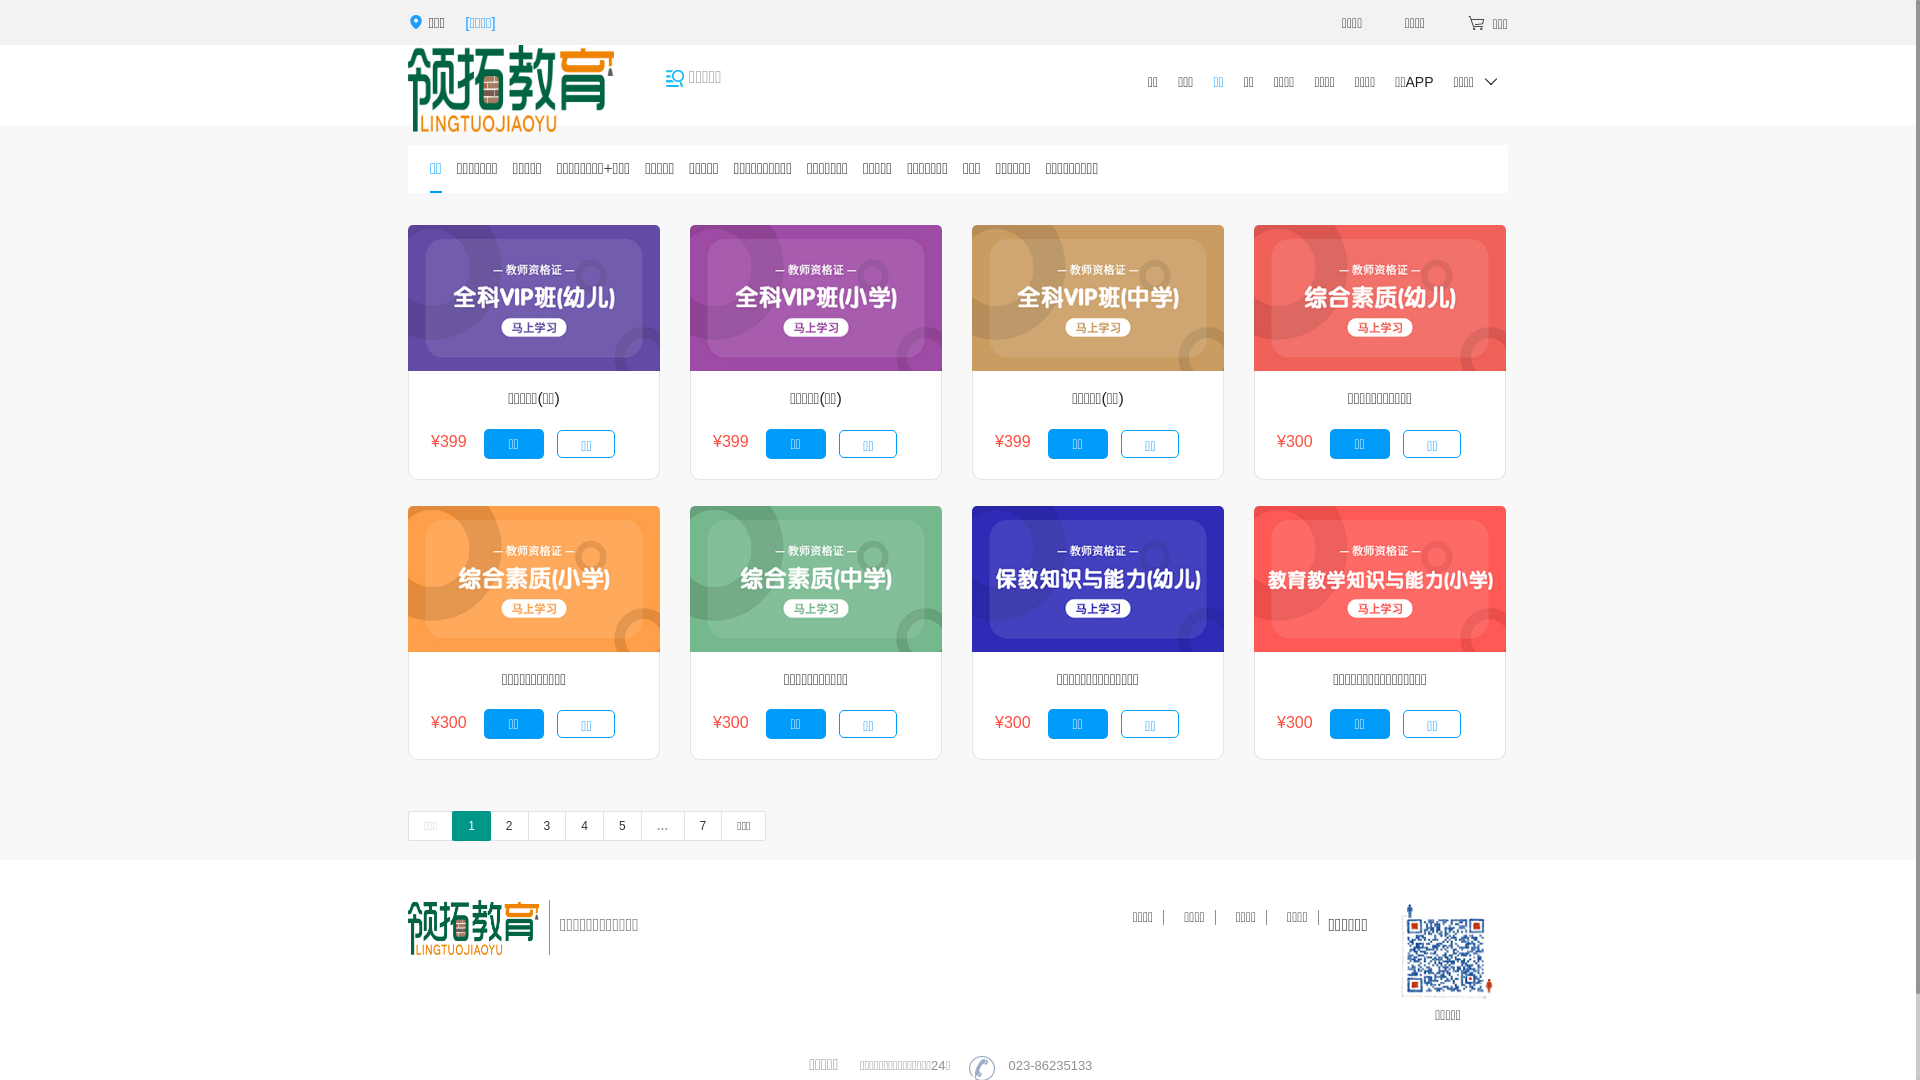 The height and width of the screenshot is (1080, 1920). I want to click on 4, so click(584, 826).